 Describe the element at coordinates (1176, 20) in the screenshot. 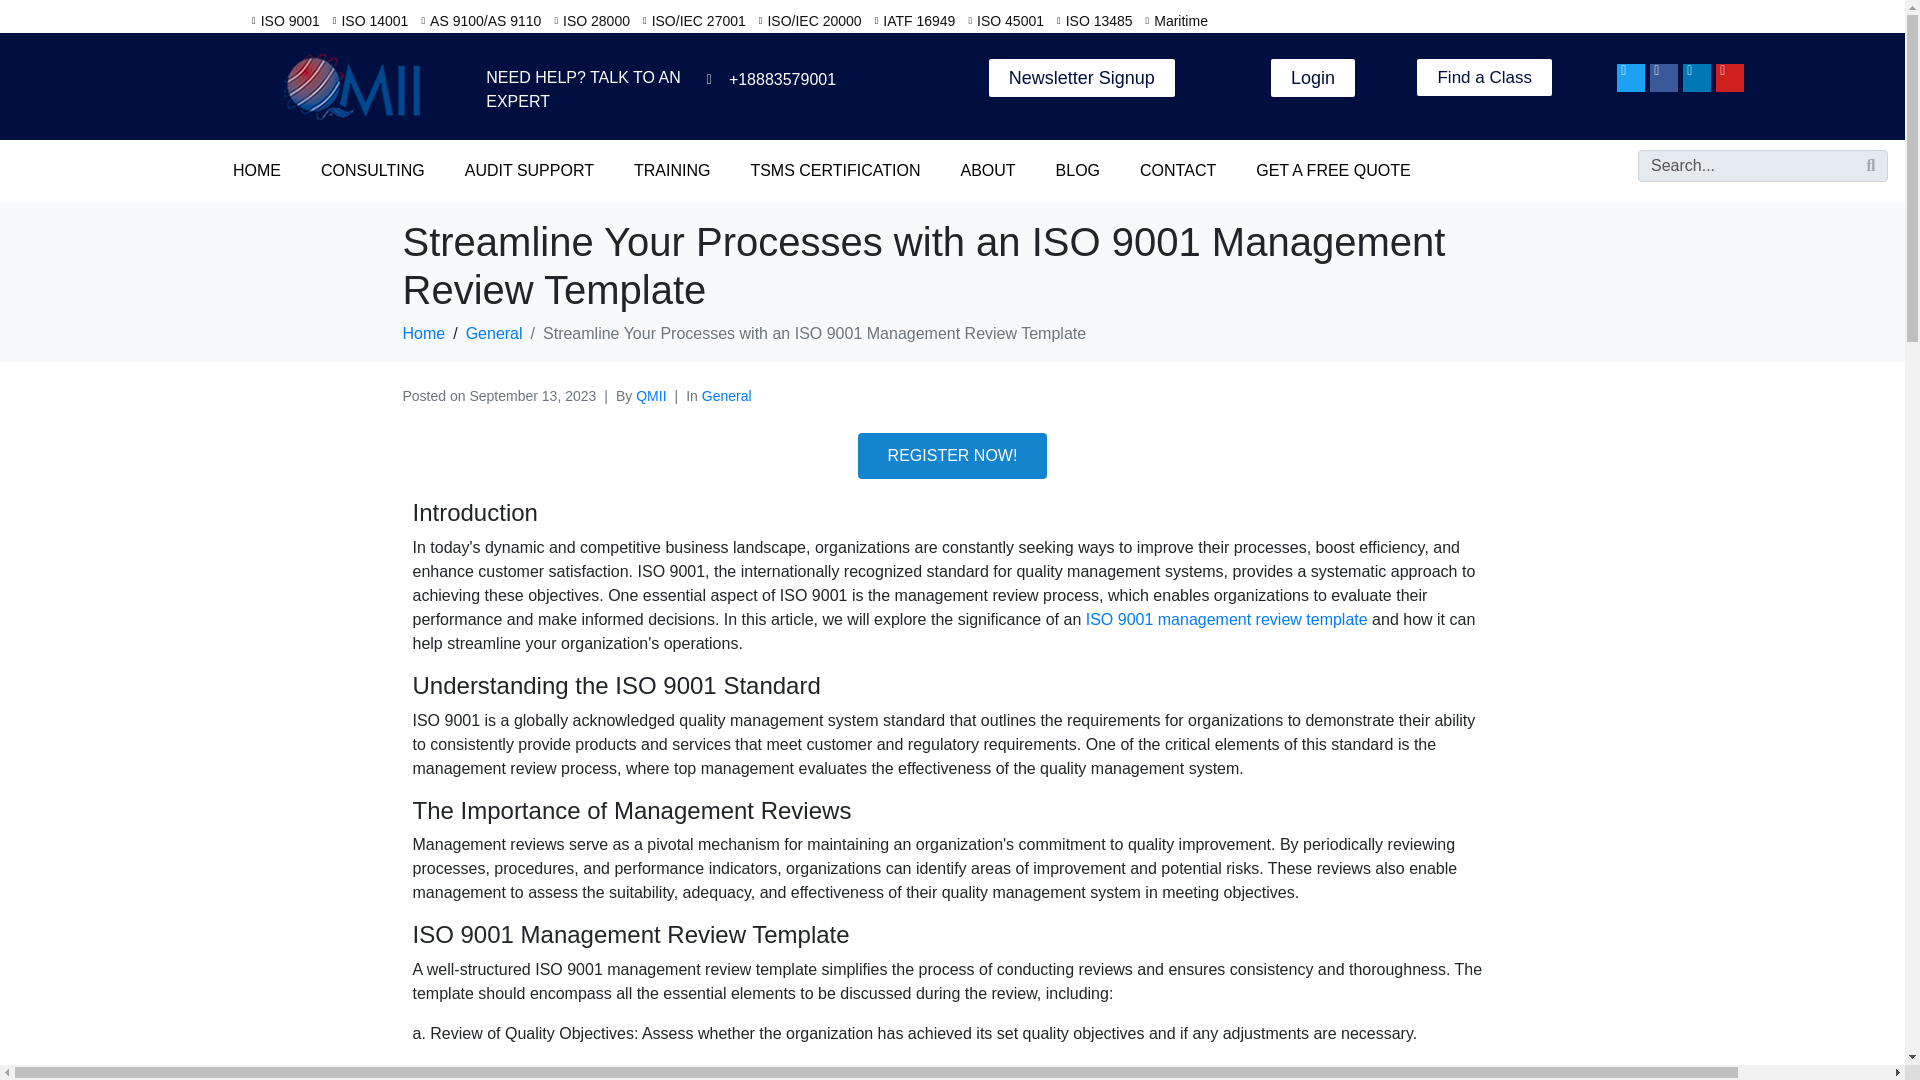

I see `Maritime` at that location.